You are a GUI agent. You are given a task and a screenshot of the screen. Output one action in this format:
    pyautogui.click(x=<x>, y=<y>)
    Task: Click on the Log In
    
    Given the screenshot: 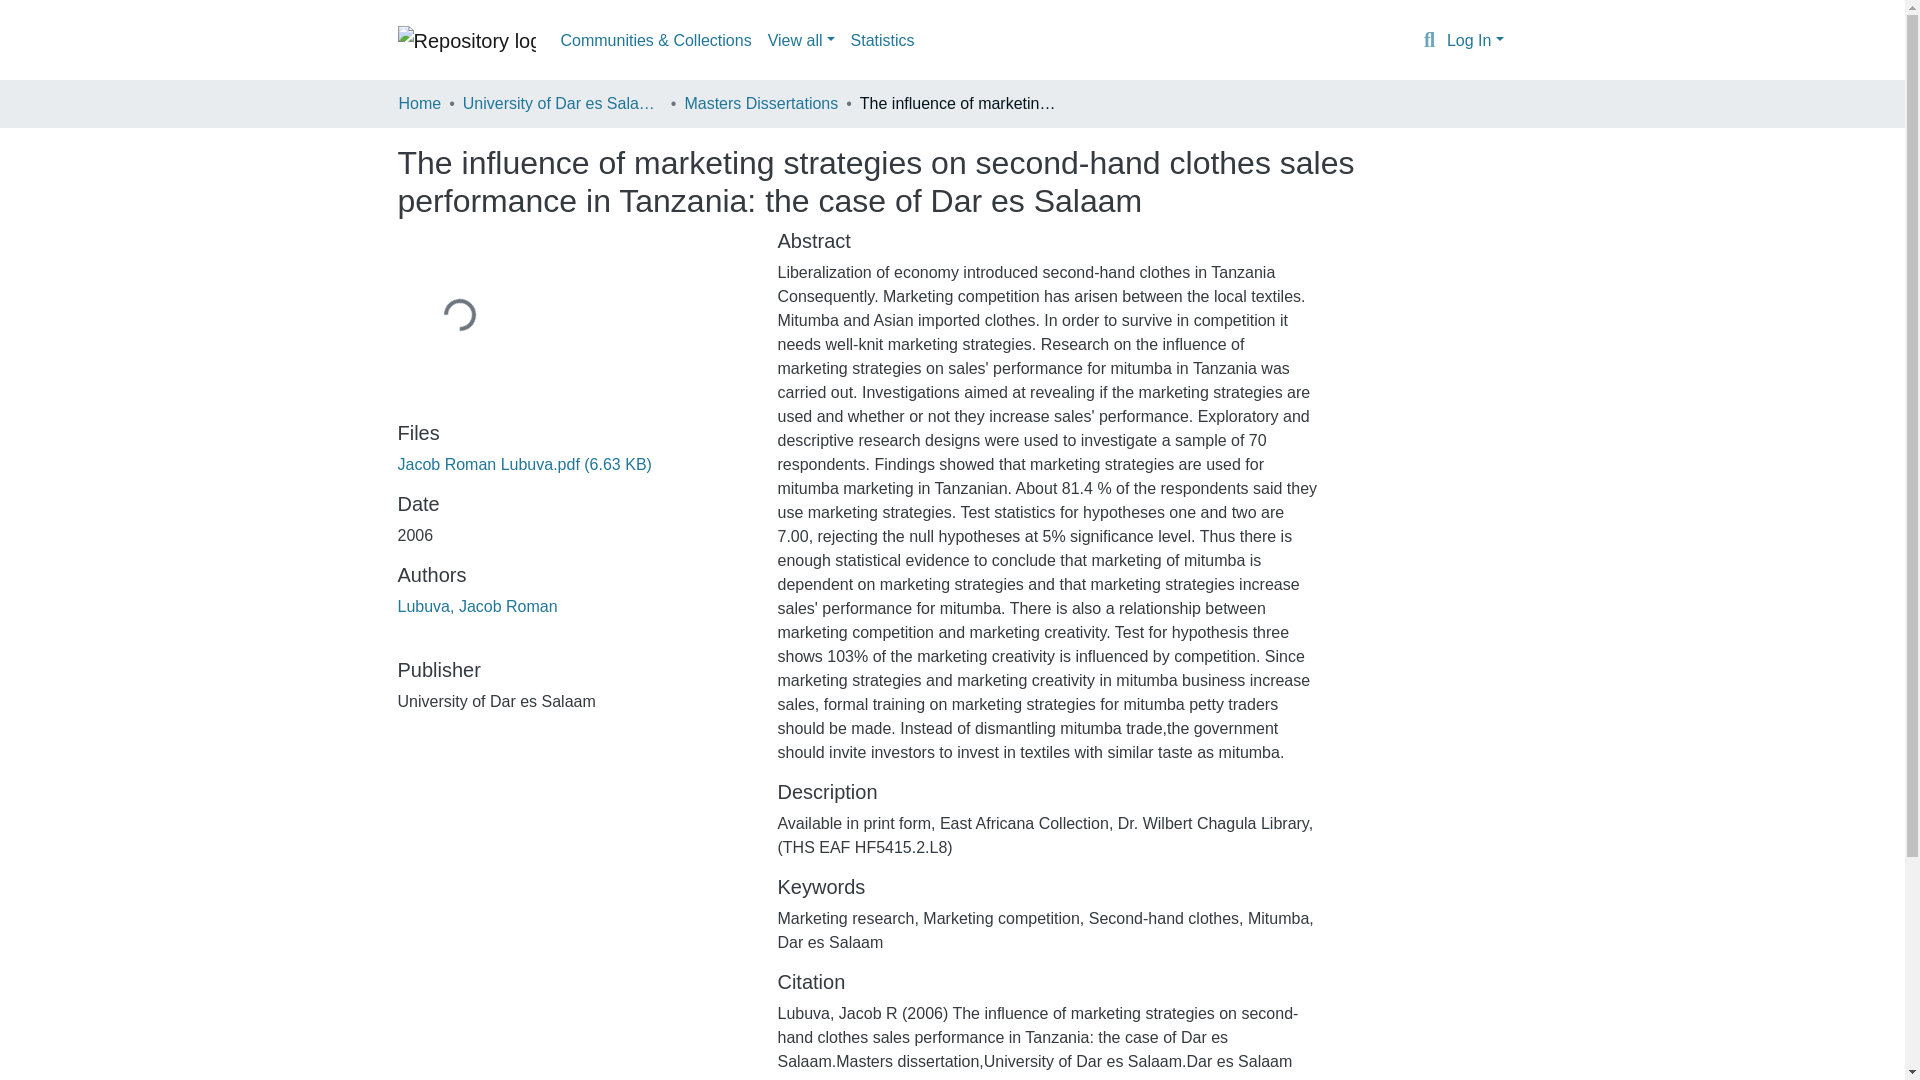 What is the action you would take?
    pyautogui.click(x=1475, y=40)
    